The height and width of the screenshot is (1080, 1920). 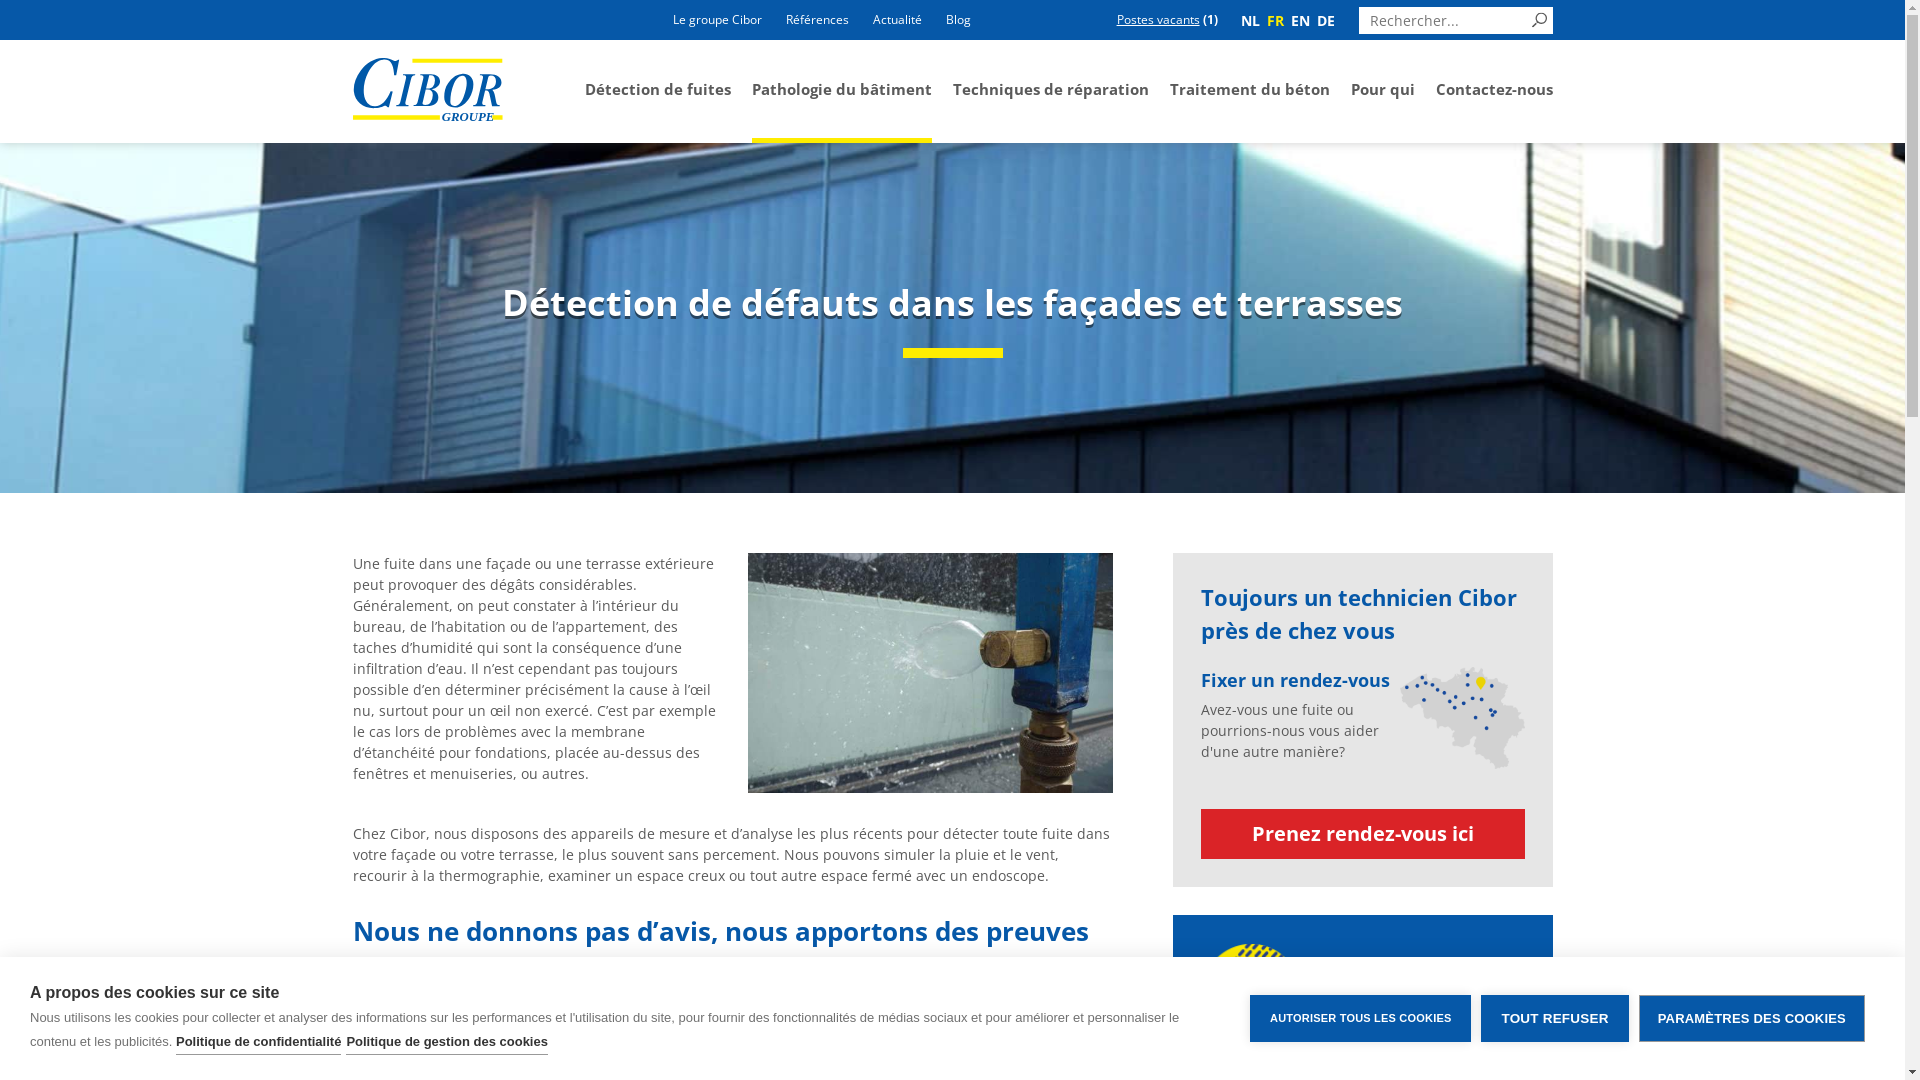 I want to click on Prenez rendez-vous ici, so click(x=1362, y=834).